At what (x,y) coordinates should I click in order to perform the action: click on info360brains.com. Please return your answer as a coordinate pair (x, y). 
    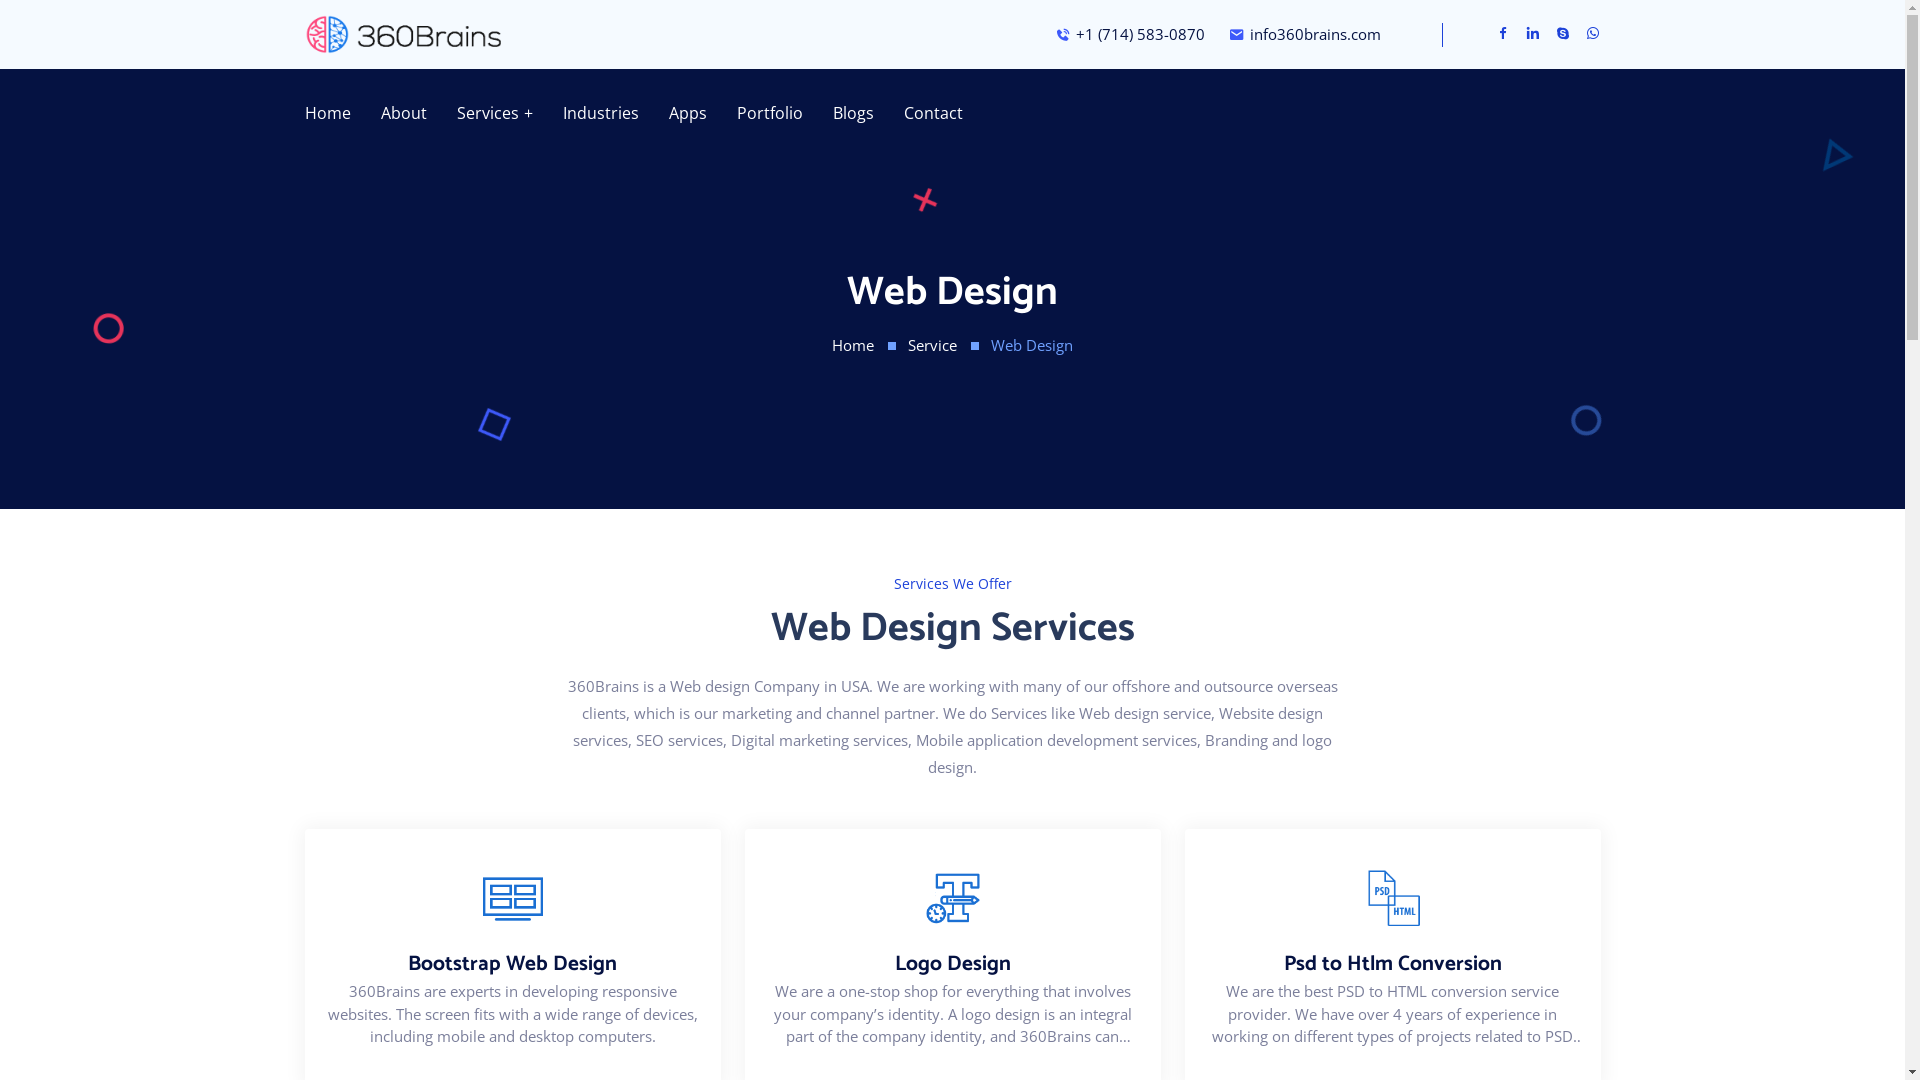
    Looking at the image, I should click on (1304, 34).